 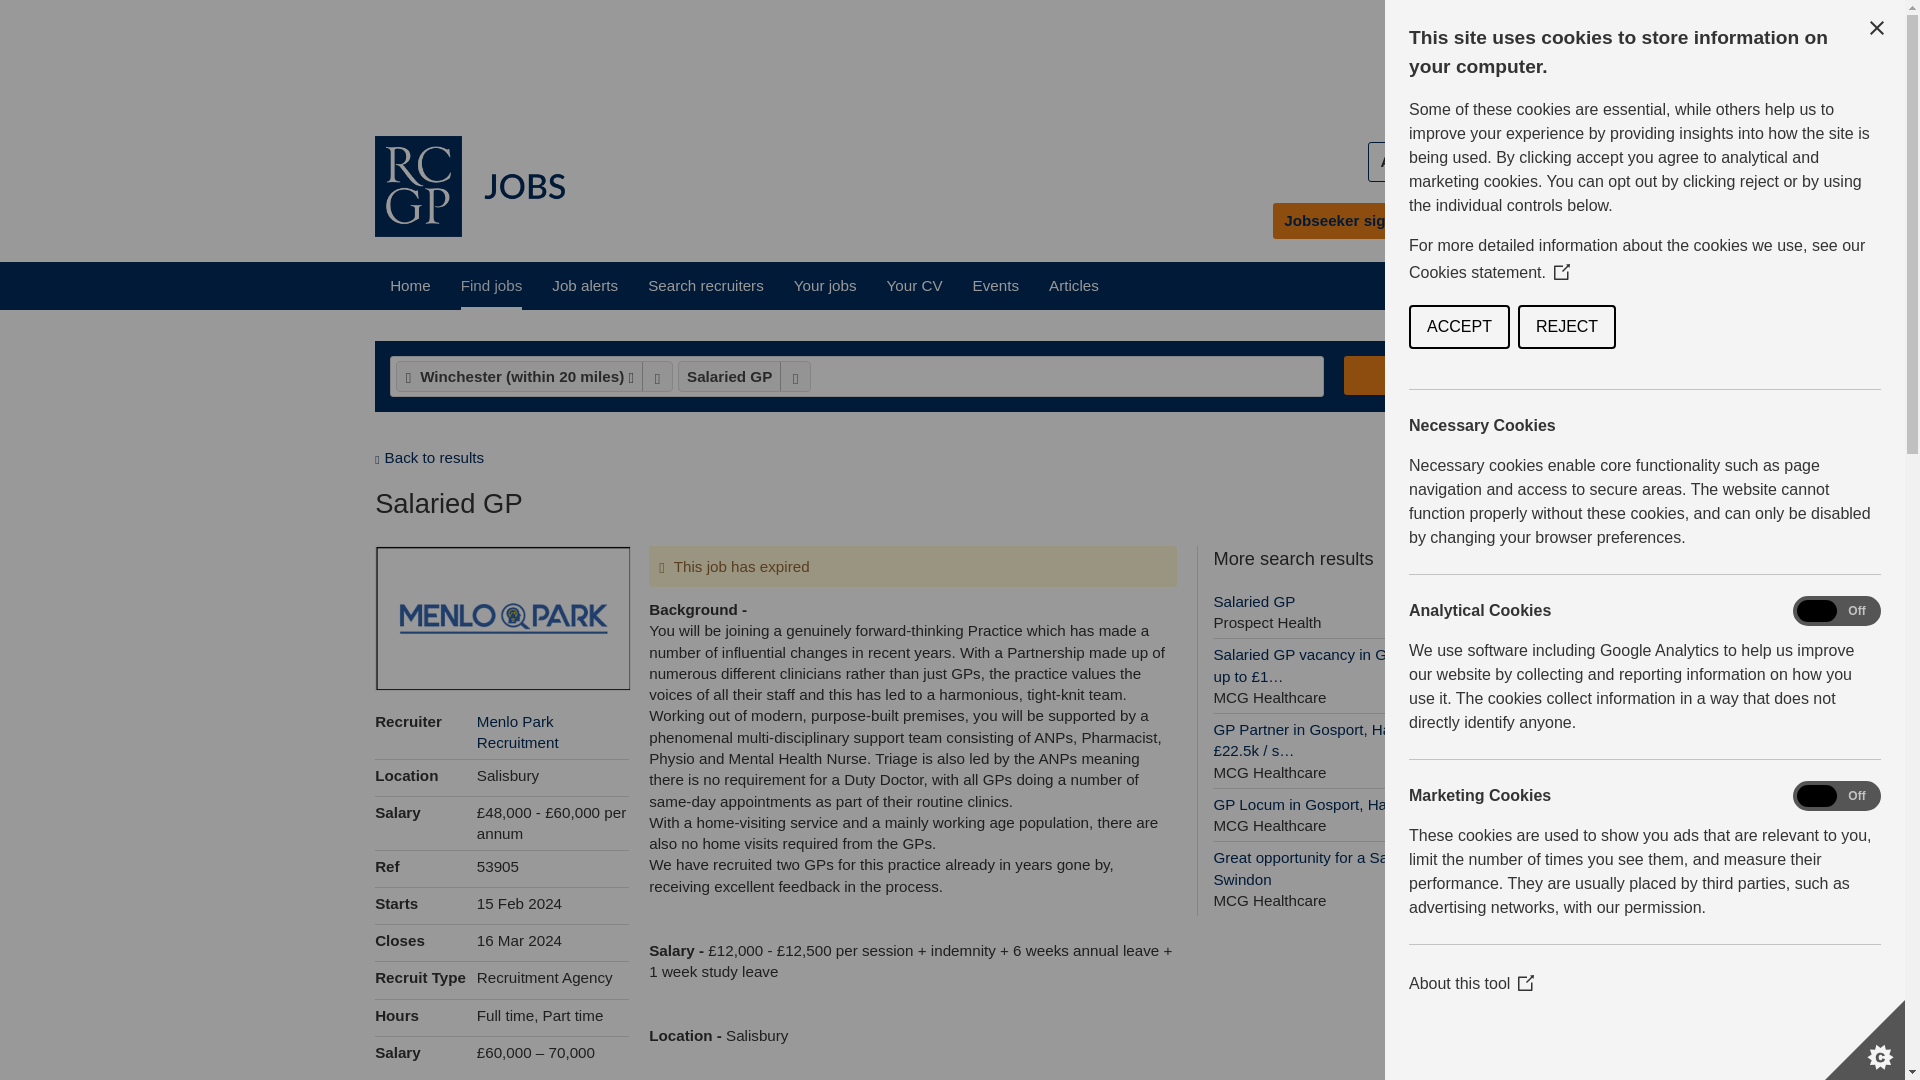 I want to click on Your CV, so click(x=1448, y=161).